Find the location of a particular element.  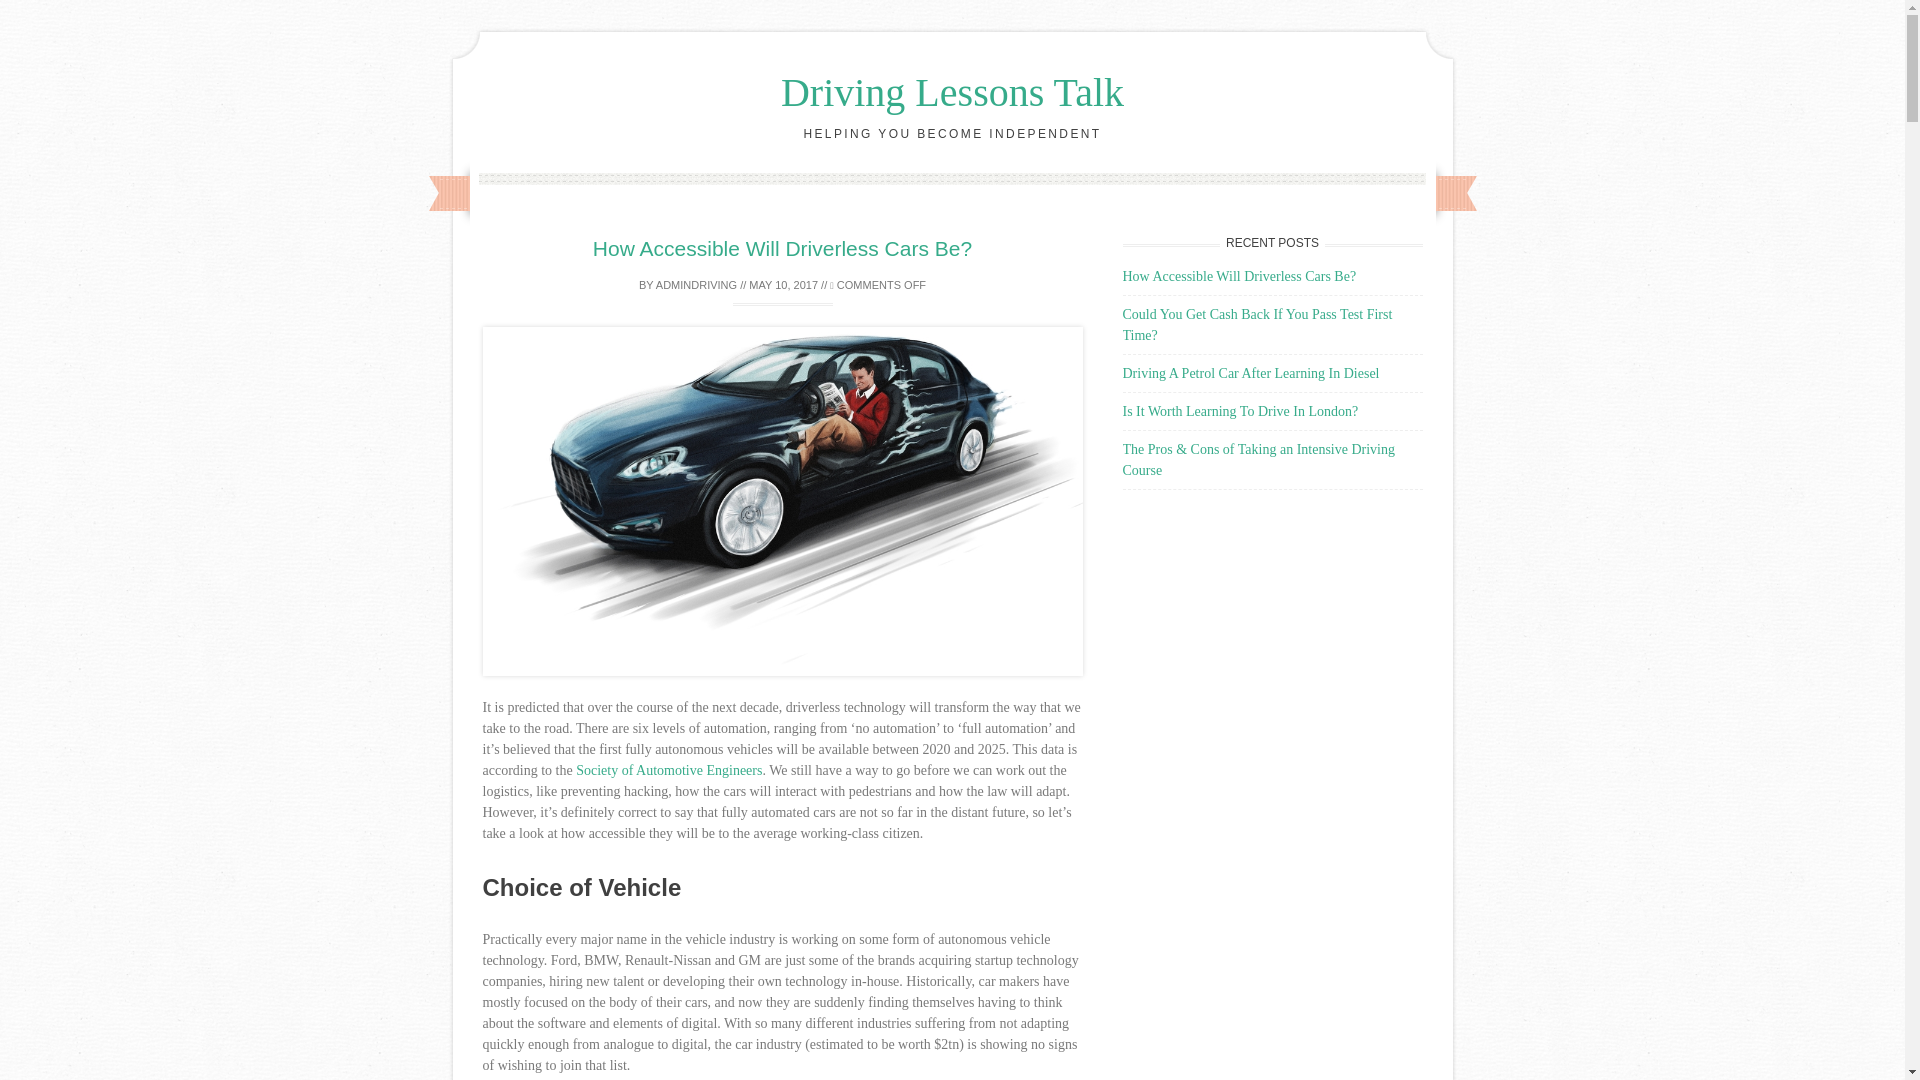

12:54 pm is located at coordinates (782, 284).